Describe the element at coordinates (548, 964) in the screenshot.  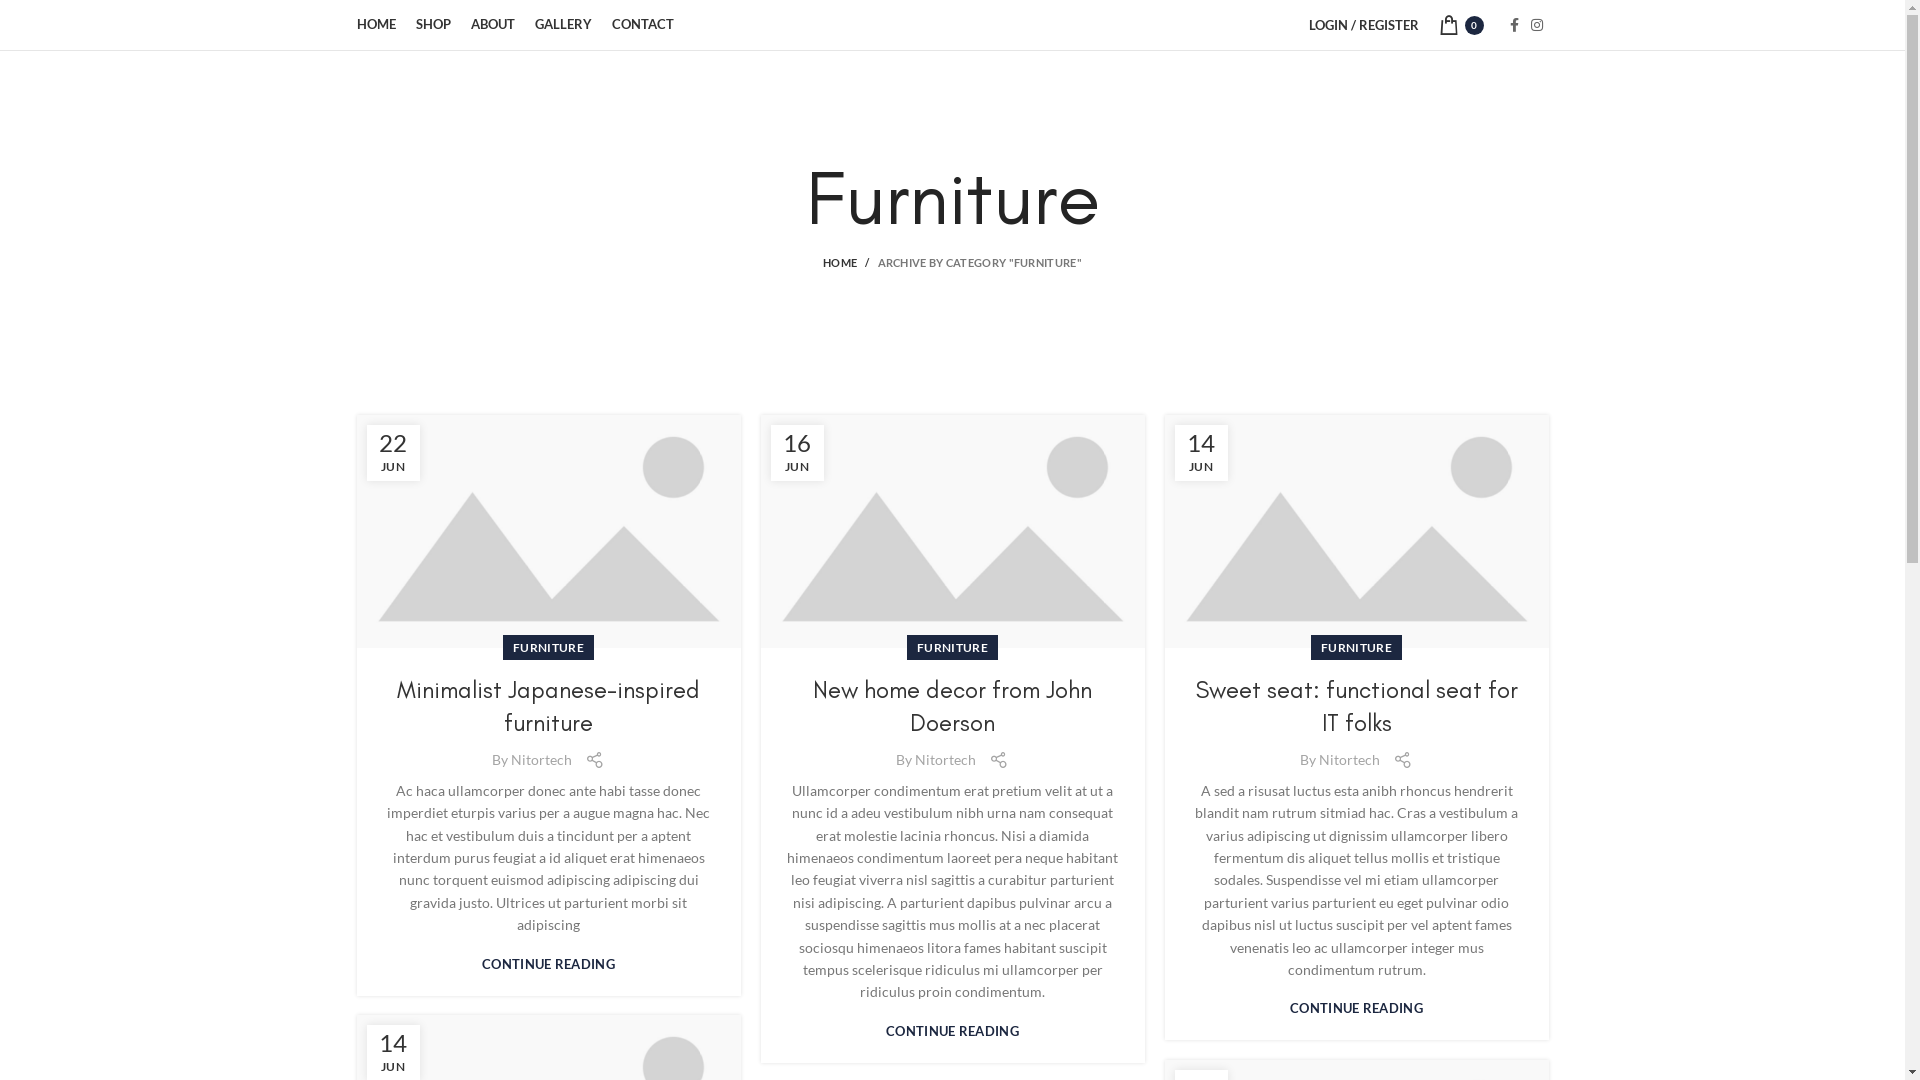
I see `CONTINUE READING` at that location.